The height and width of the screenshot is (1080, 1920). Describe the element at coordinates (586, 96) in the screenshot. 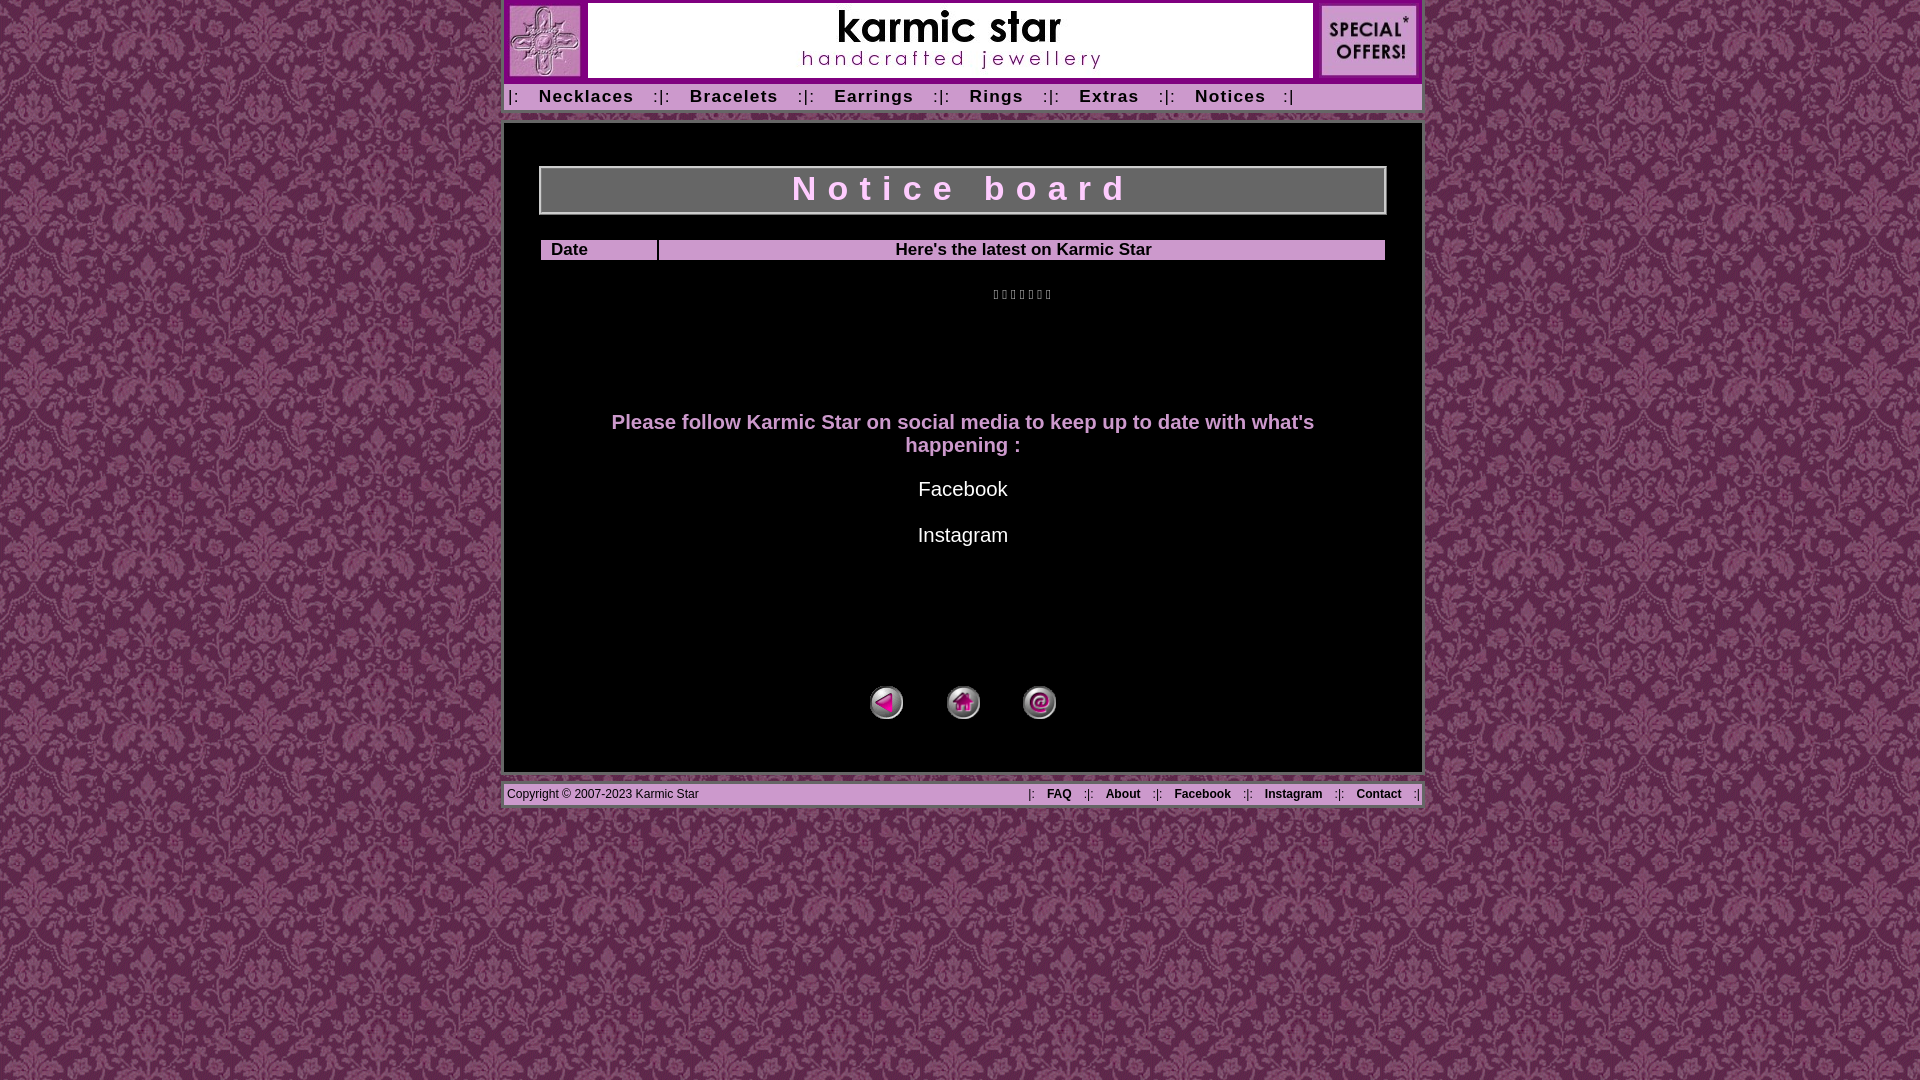

I see `Necklaces` at that location.